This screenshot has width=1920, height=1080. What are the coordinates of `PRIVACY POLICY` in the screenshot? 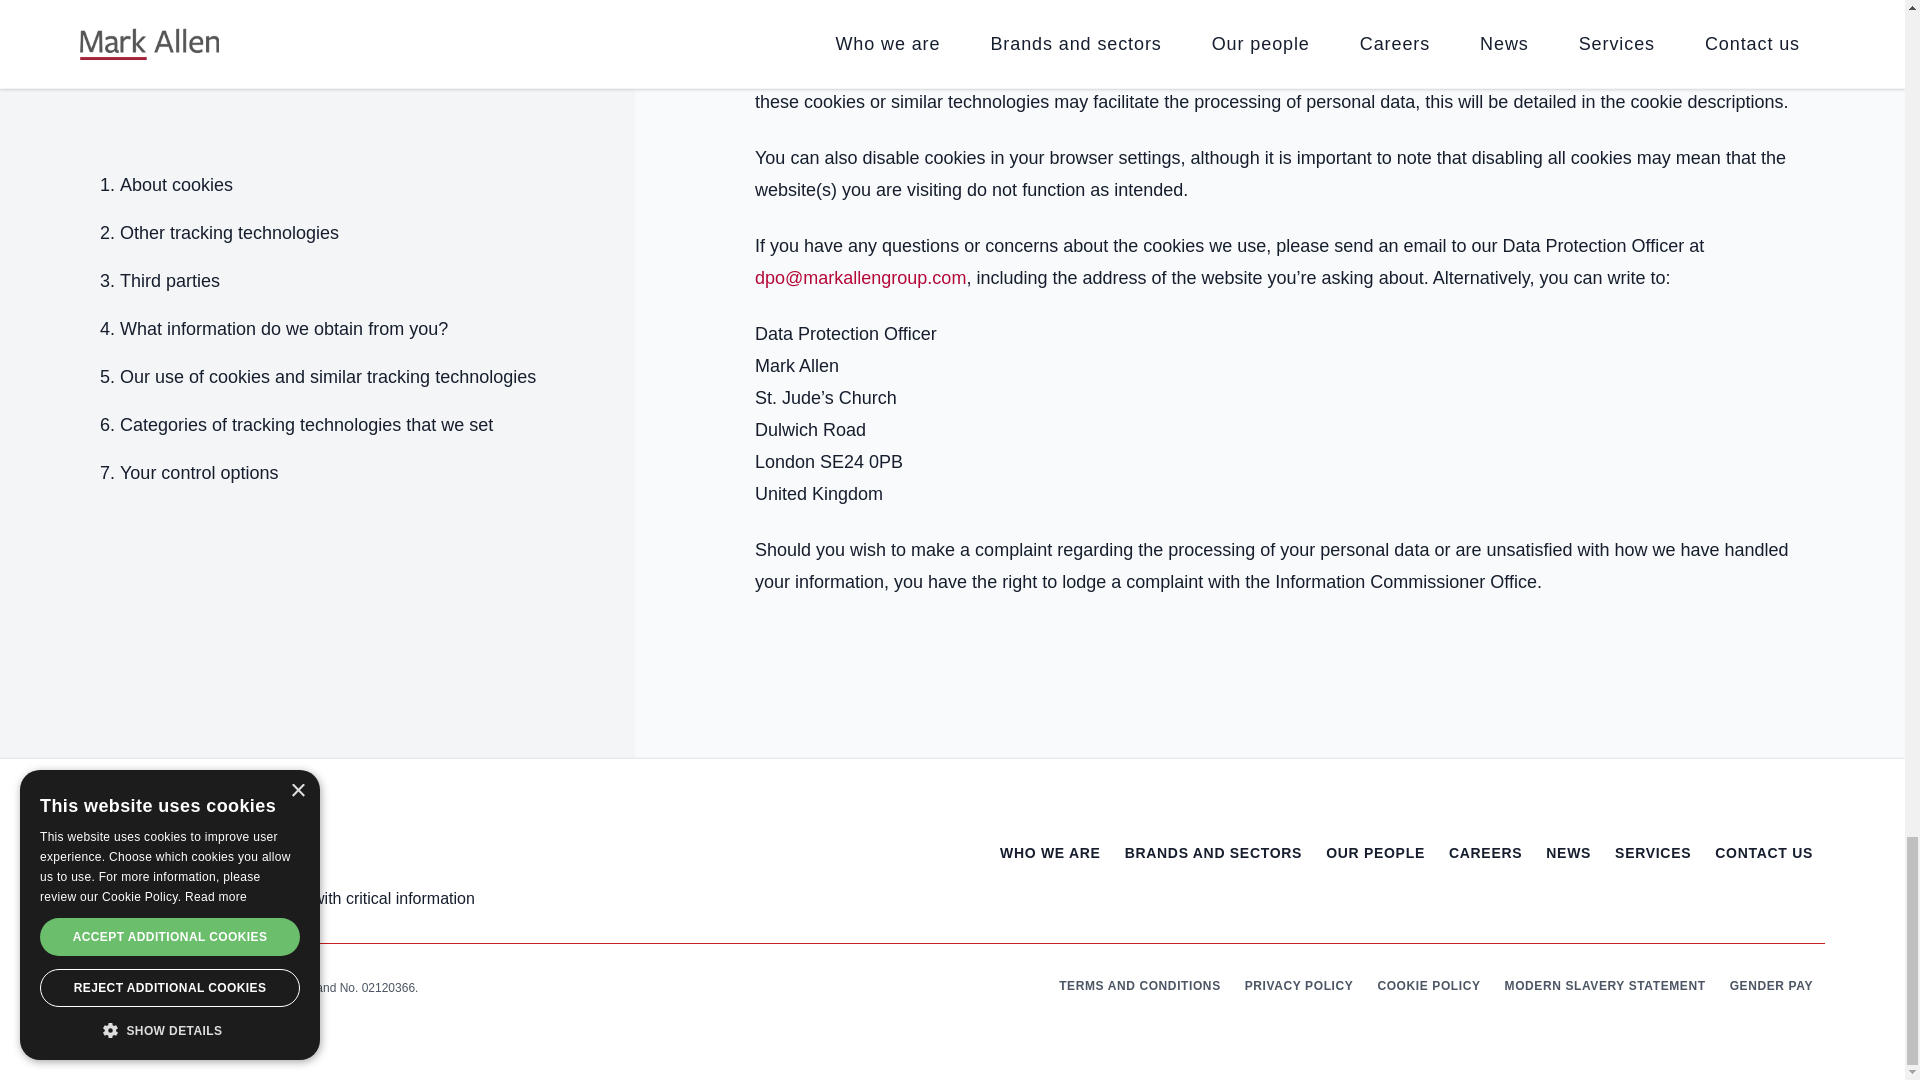 It's located at (1298, 988).